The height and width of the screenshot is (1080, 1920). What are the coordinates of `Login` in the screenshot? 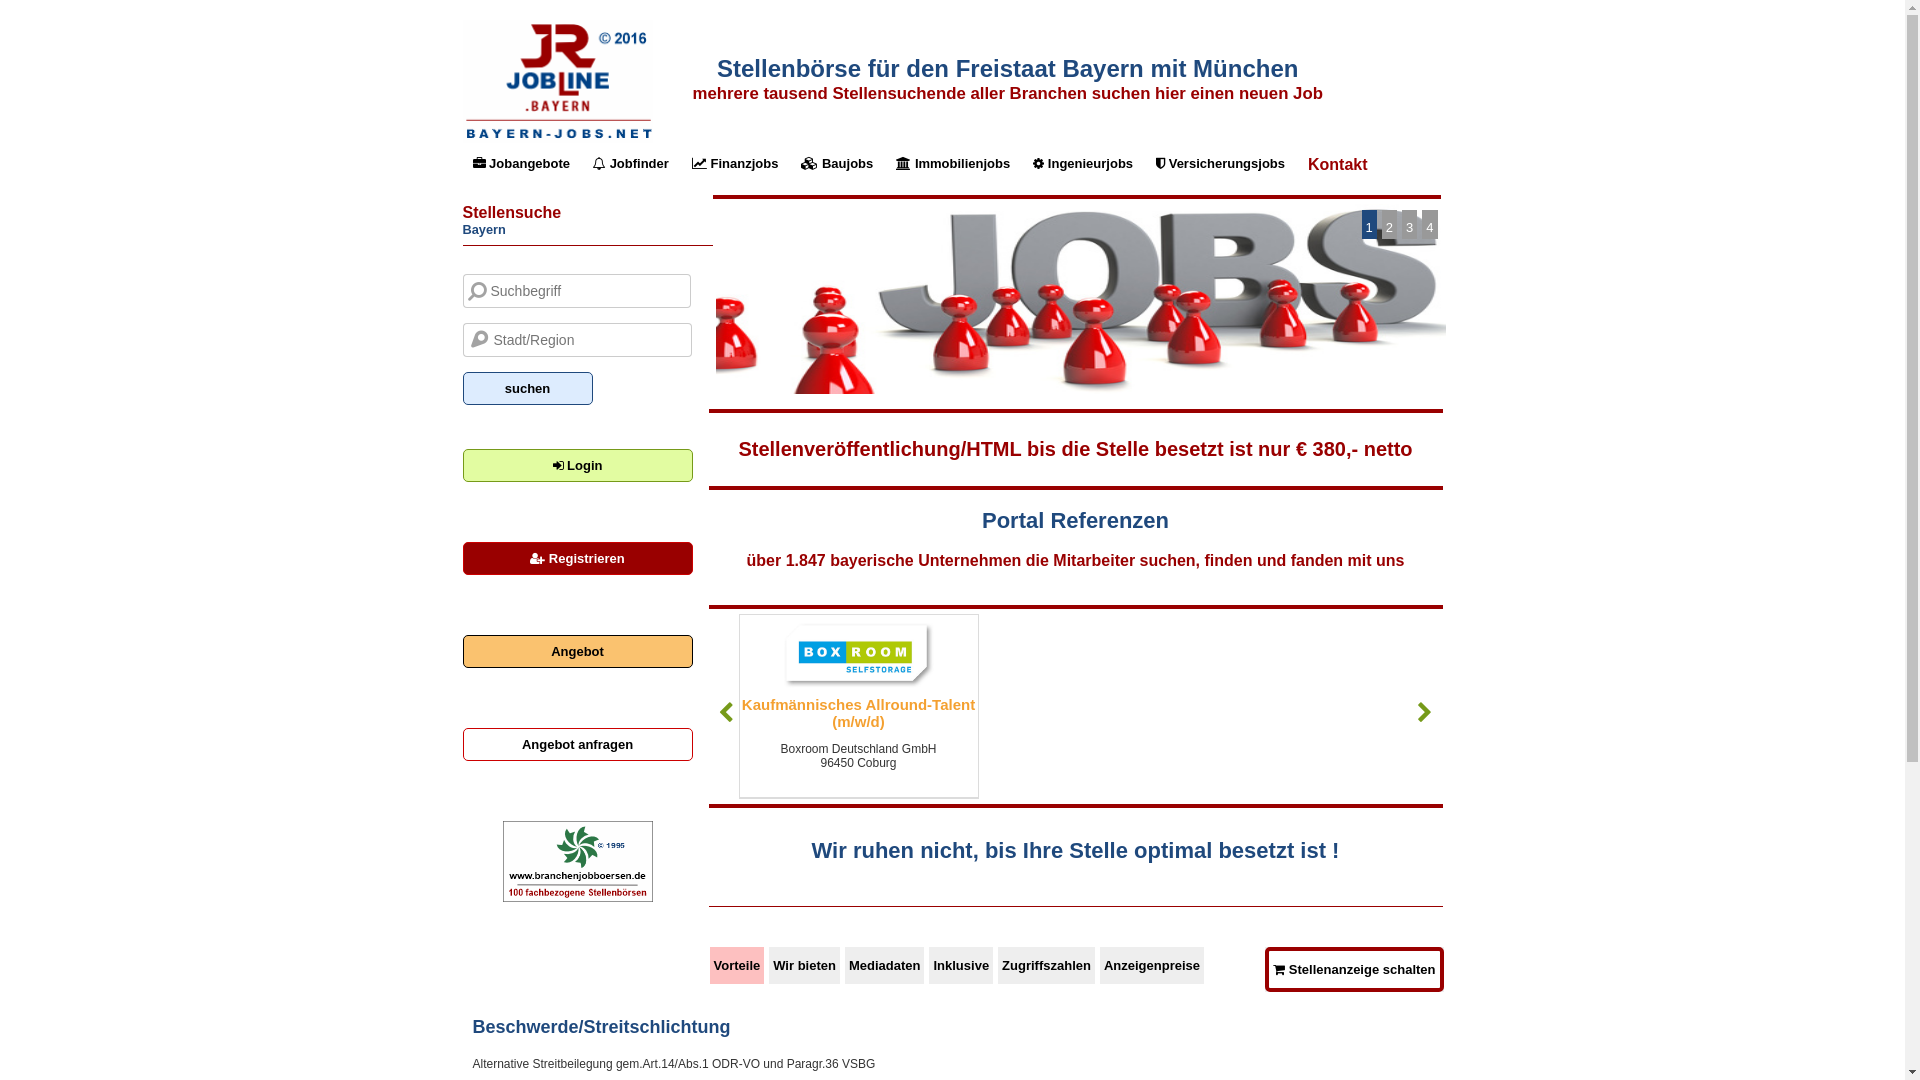 It's located at (577, 466).